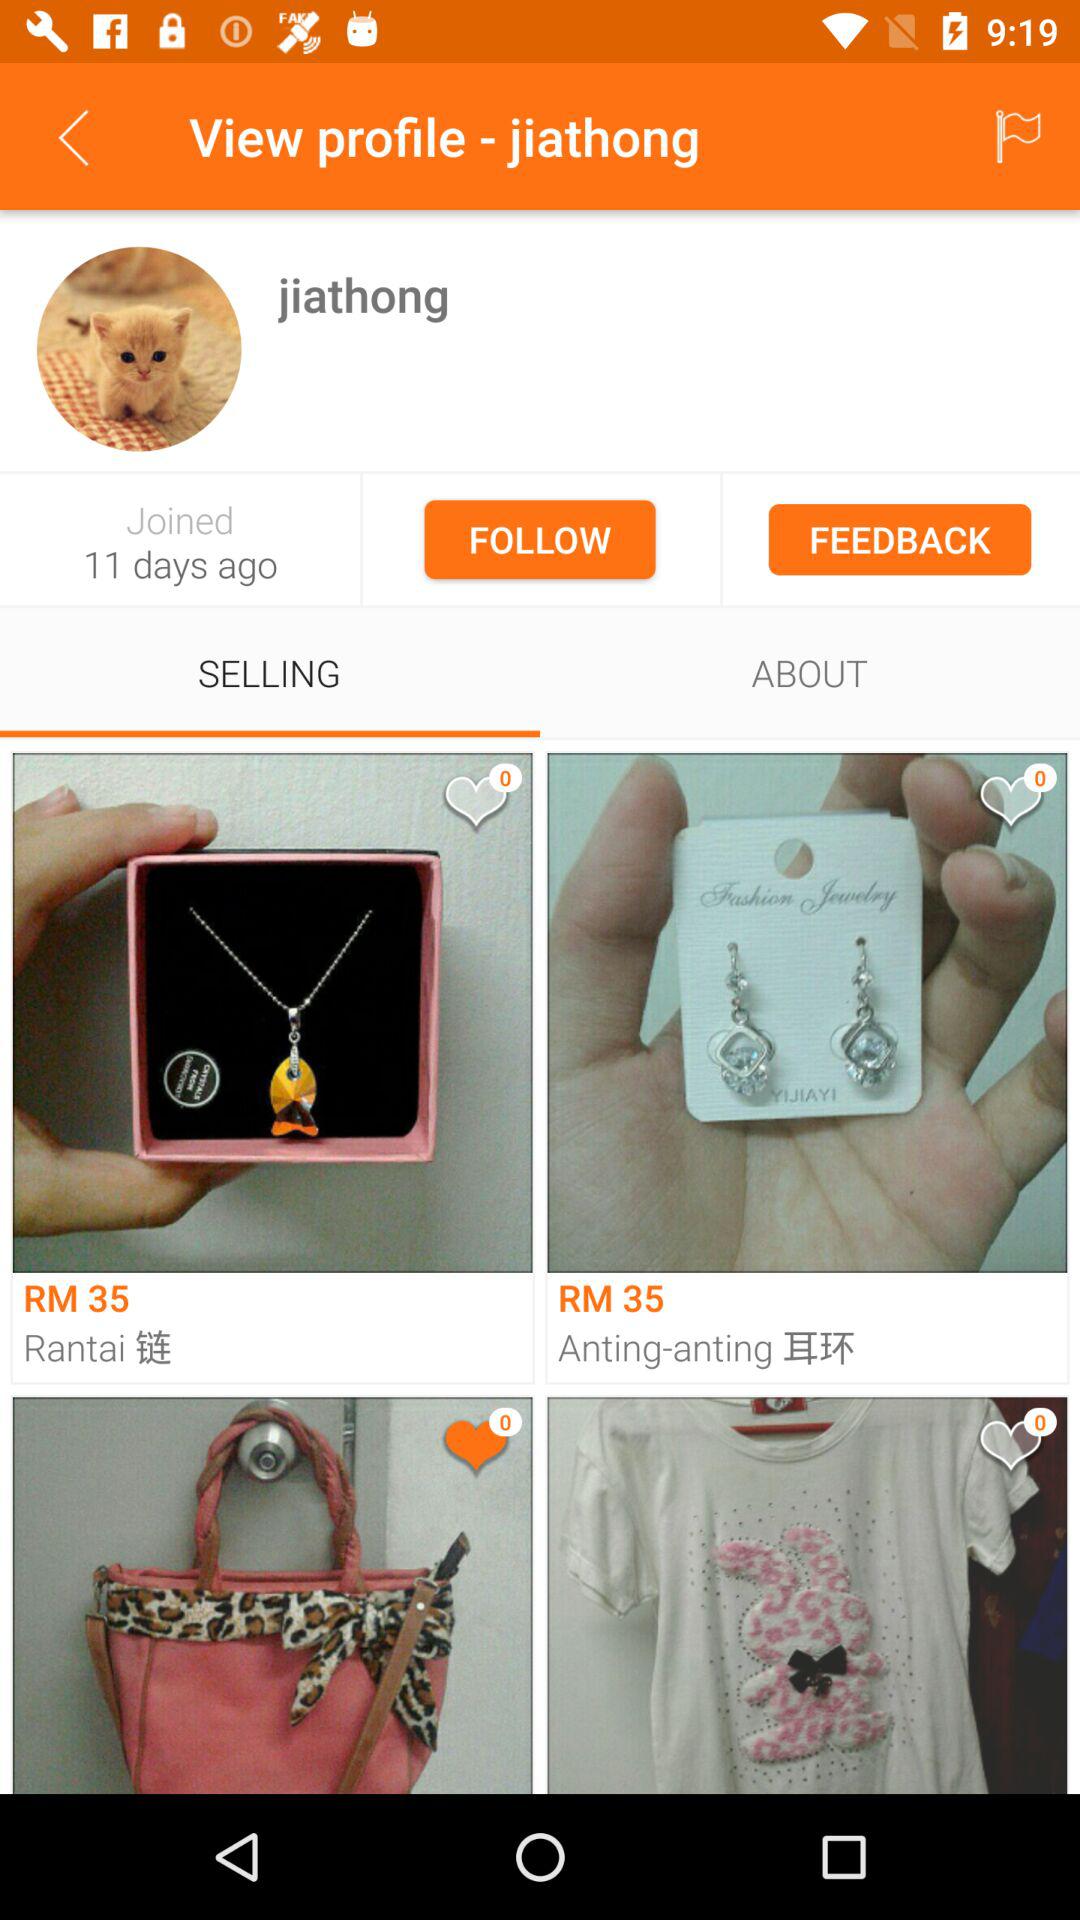 This screenshot has height=1920, width=1080. What do you see at coordinates (474, 806) in the screenshot?
I see `favorite item` at bounding box center [474, 806].